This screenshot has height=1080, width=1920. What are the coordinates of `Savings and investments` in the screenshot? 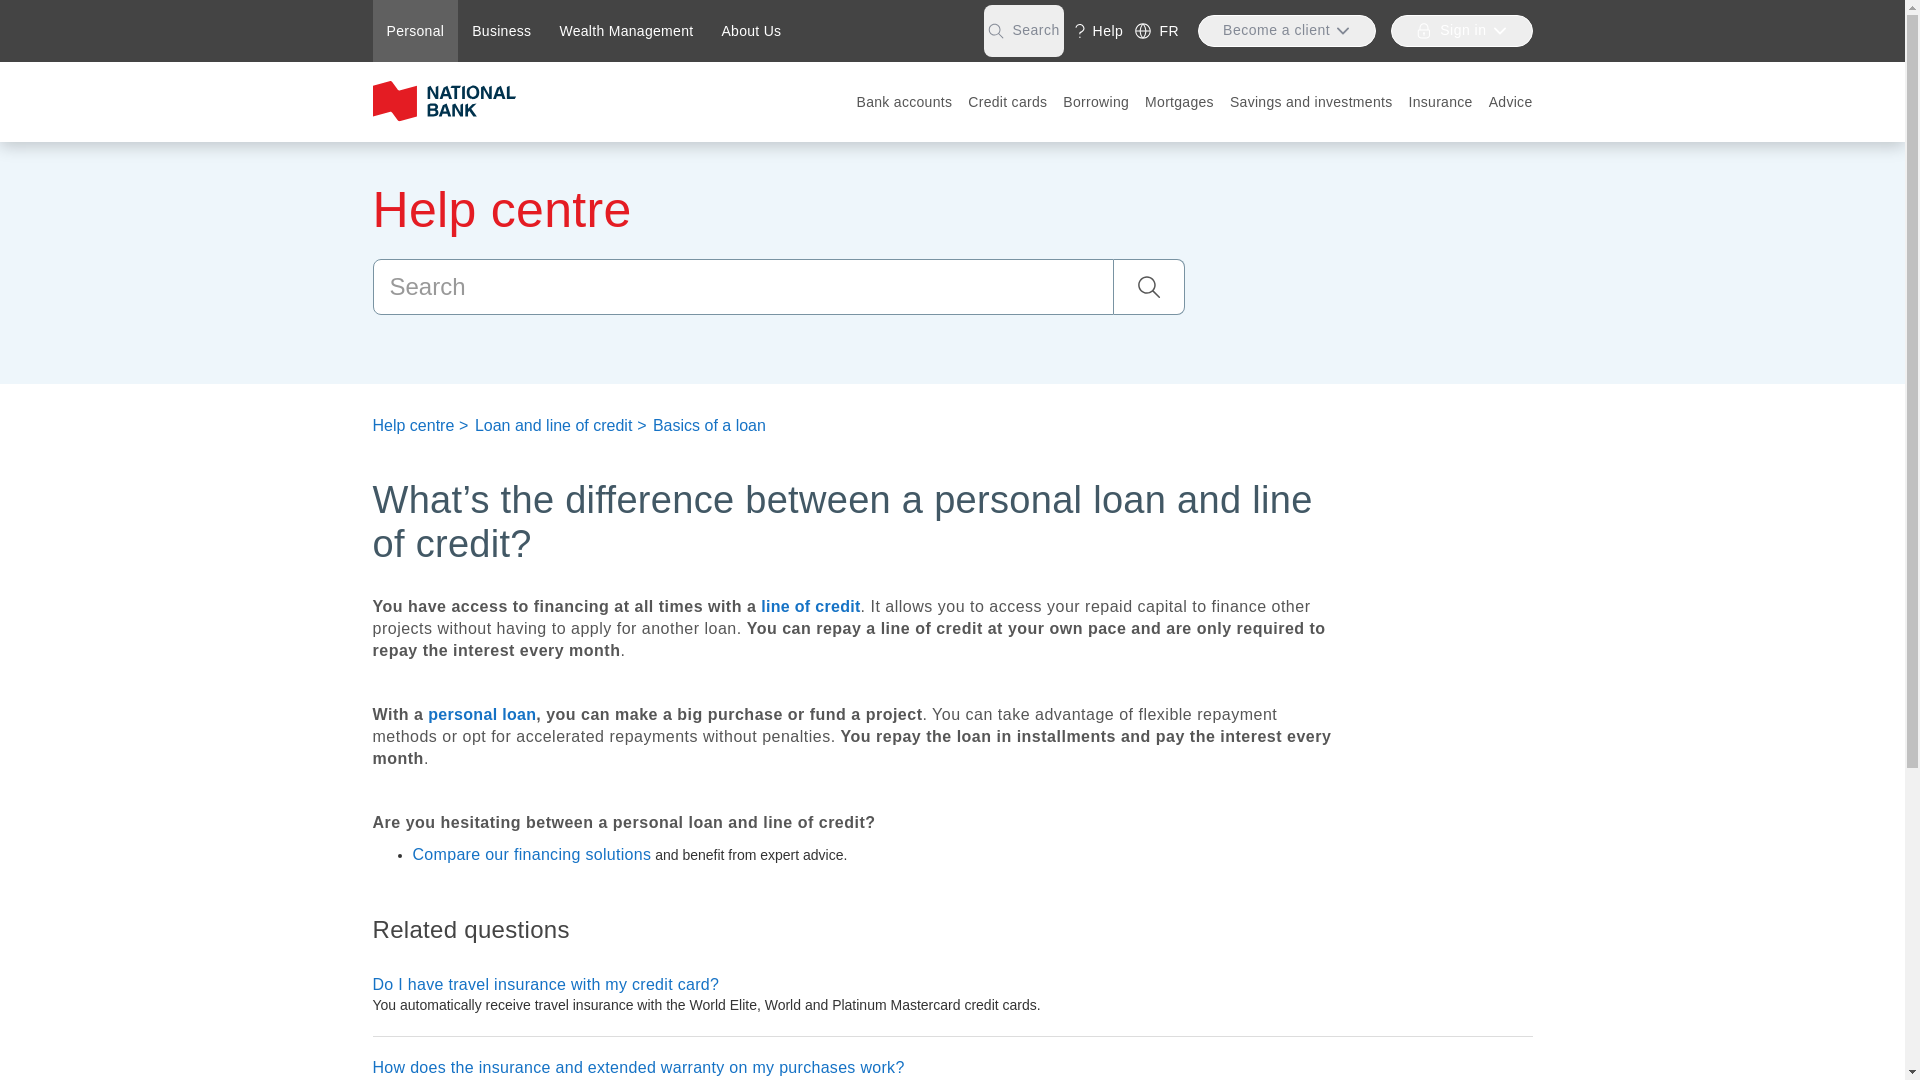 It's located at (1311, 102).